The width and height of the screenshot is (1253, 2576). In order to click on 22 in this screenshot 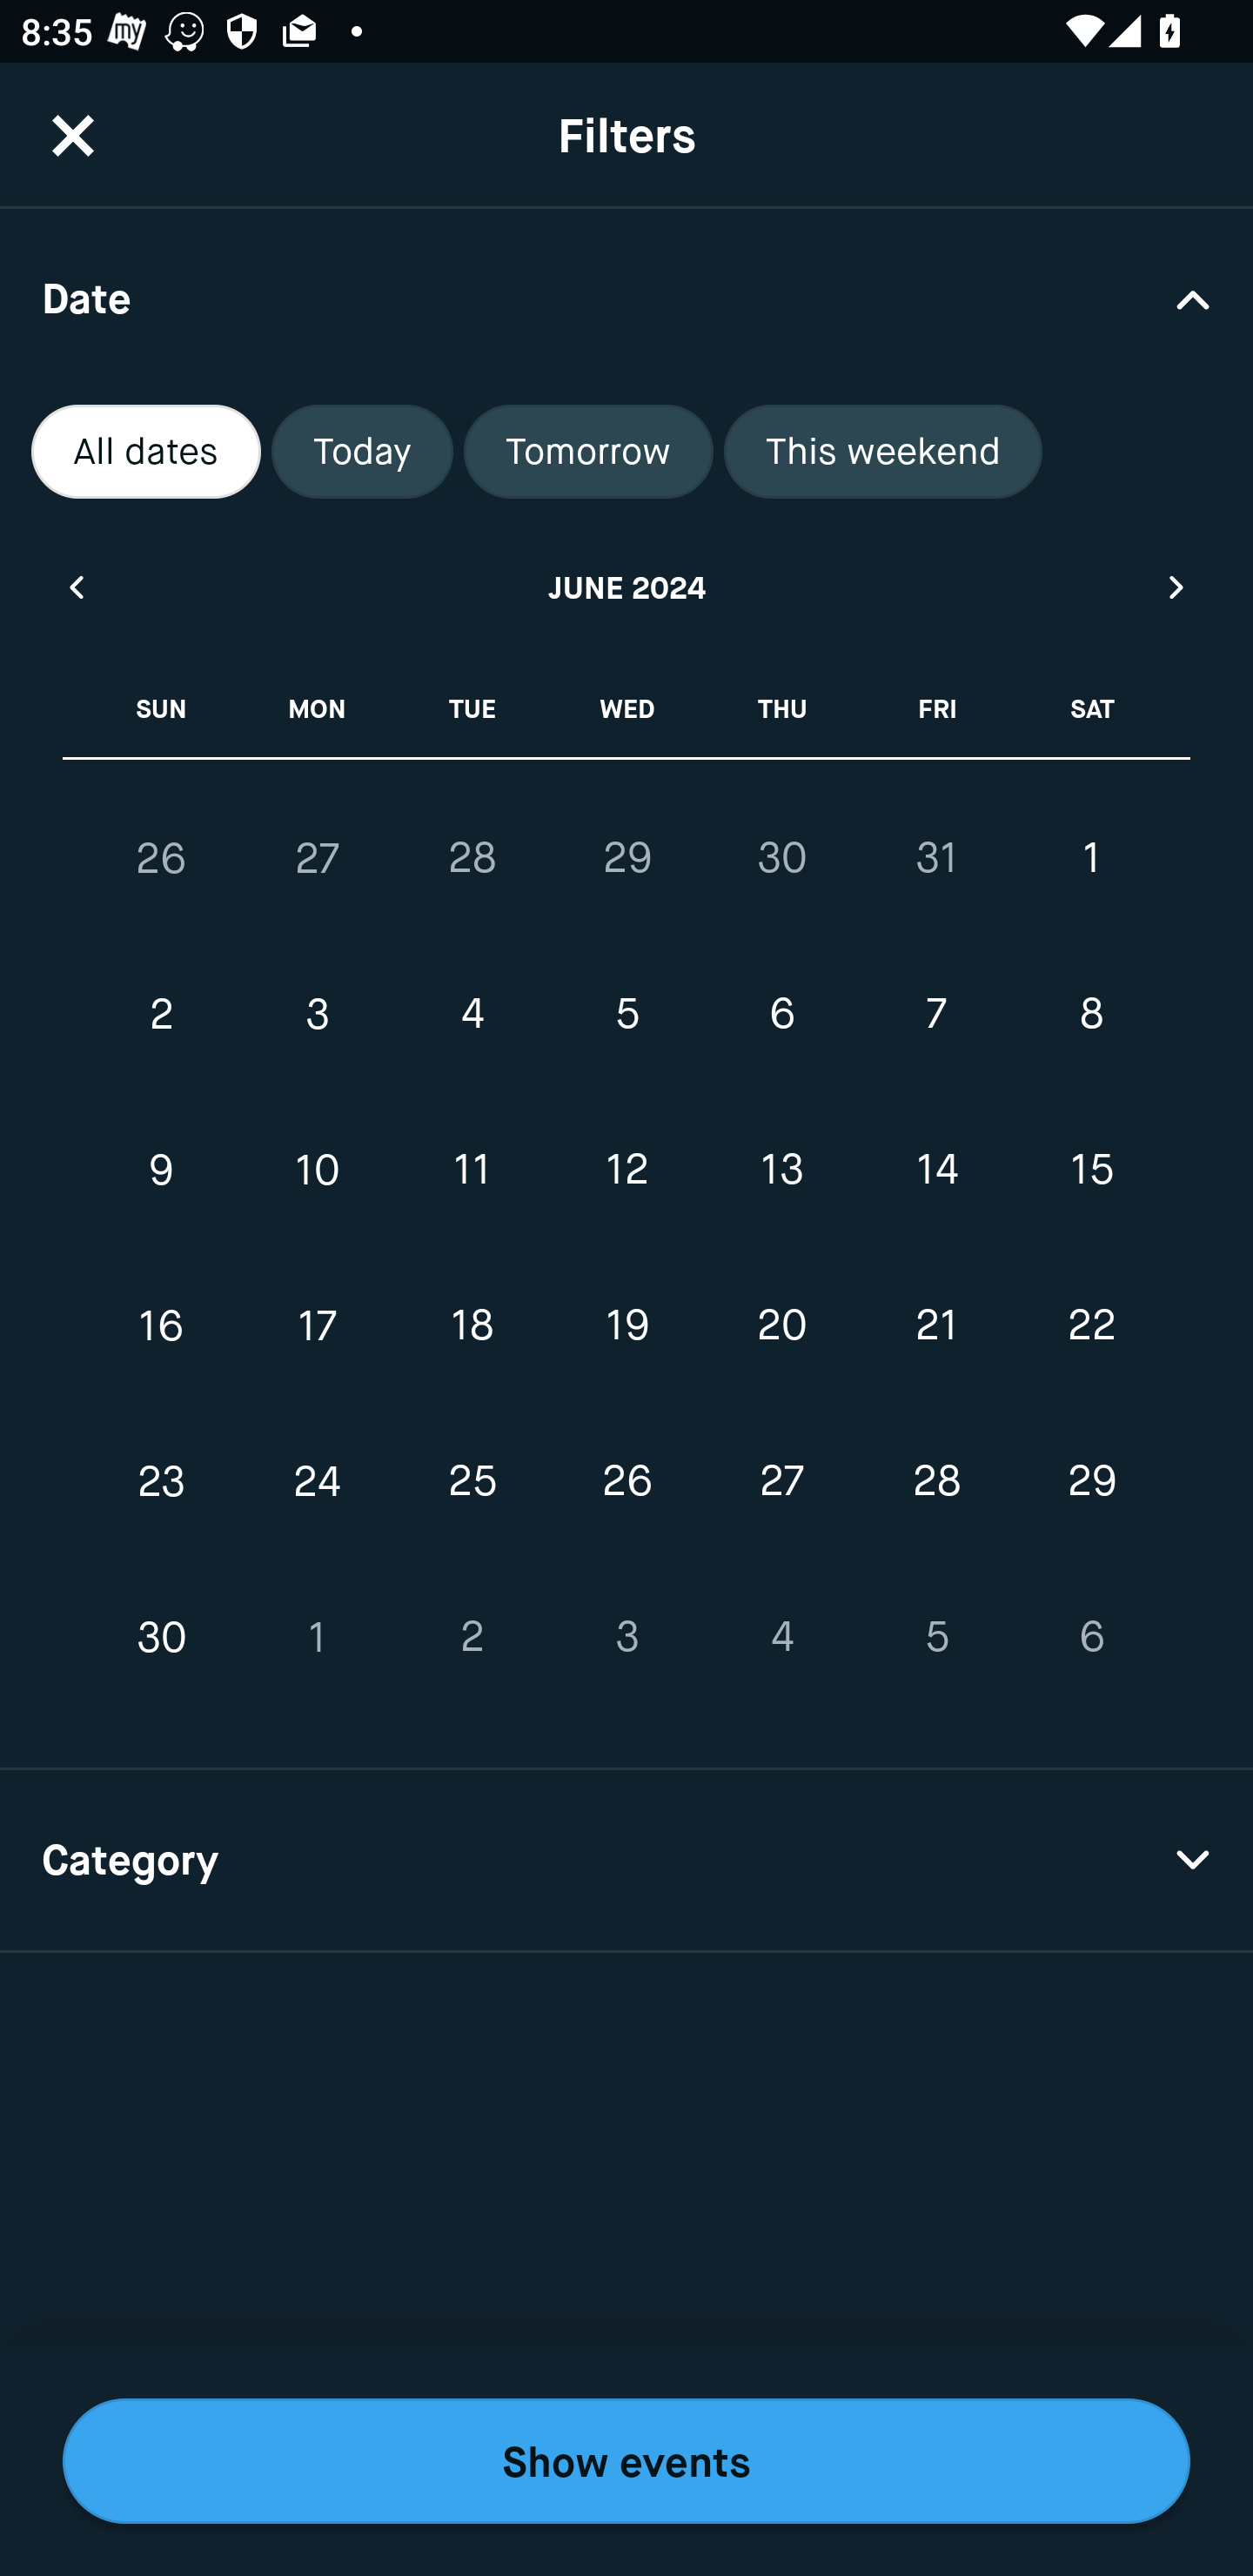, I will do `click(1091, 1325)`.